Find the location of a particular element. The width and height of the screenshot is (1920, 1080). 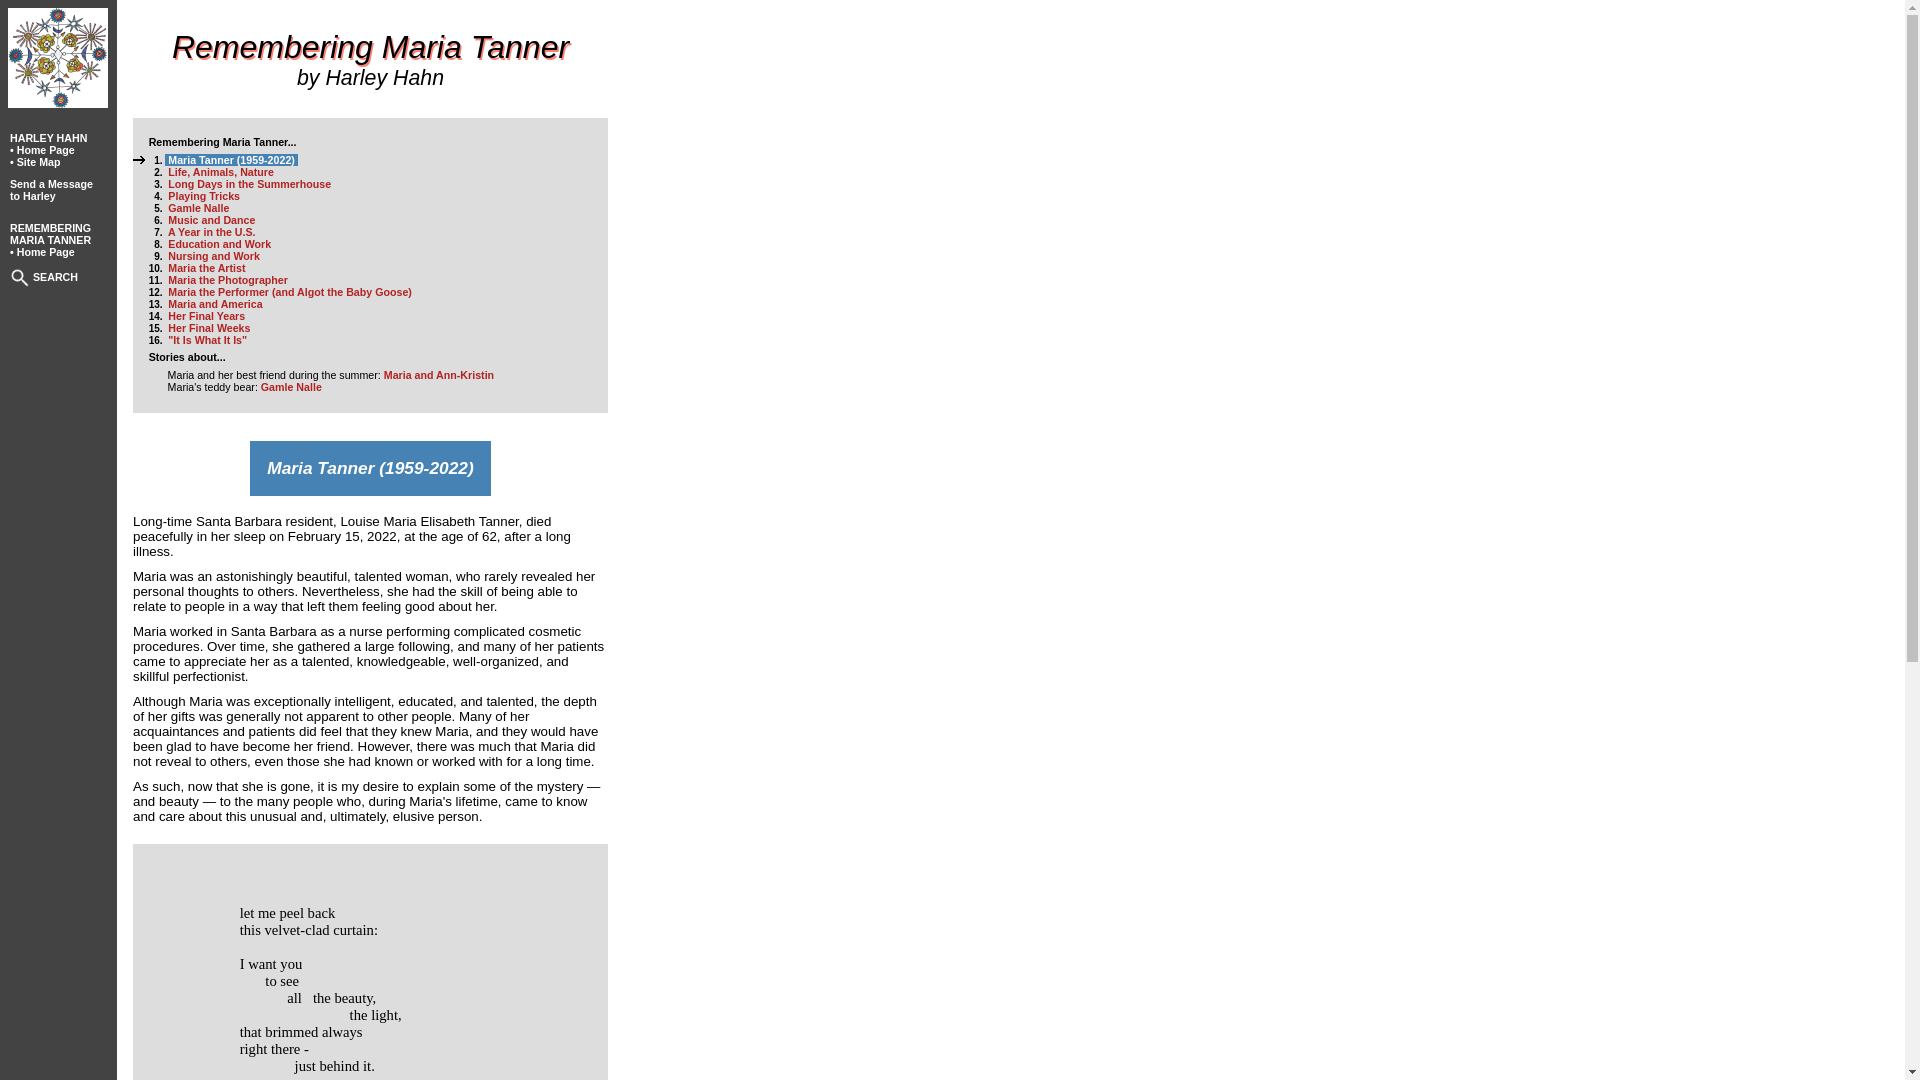

 Her Final Years  is located at coordinates (206, 315).